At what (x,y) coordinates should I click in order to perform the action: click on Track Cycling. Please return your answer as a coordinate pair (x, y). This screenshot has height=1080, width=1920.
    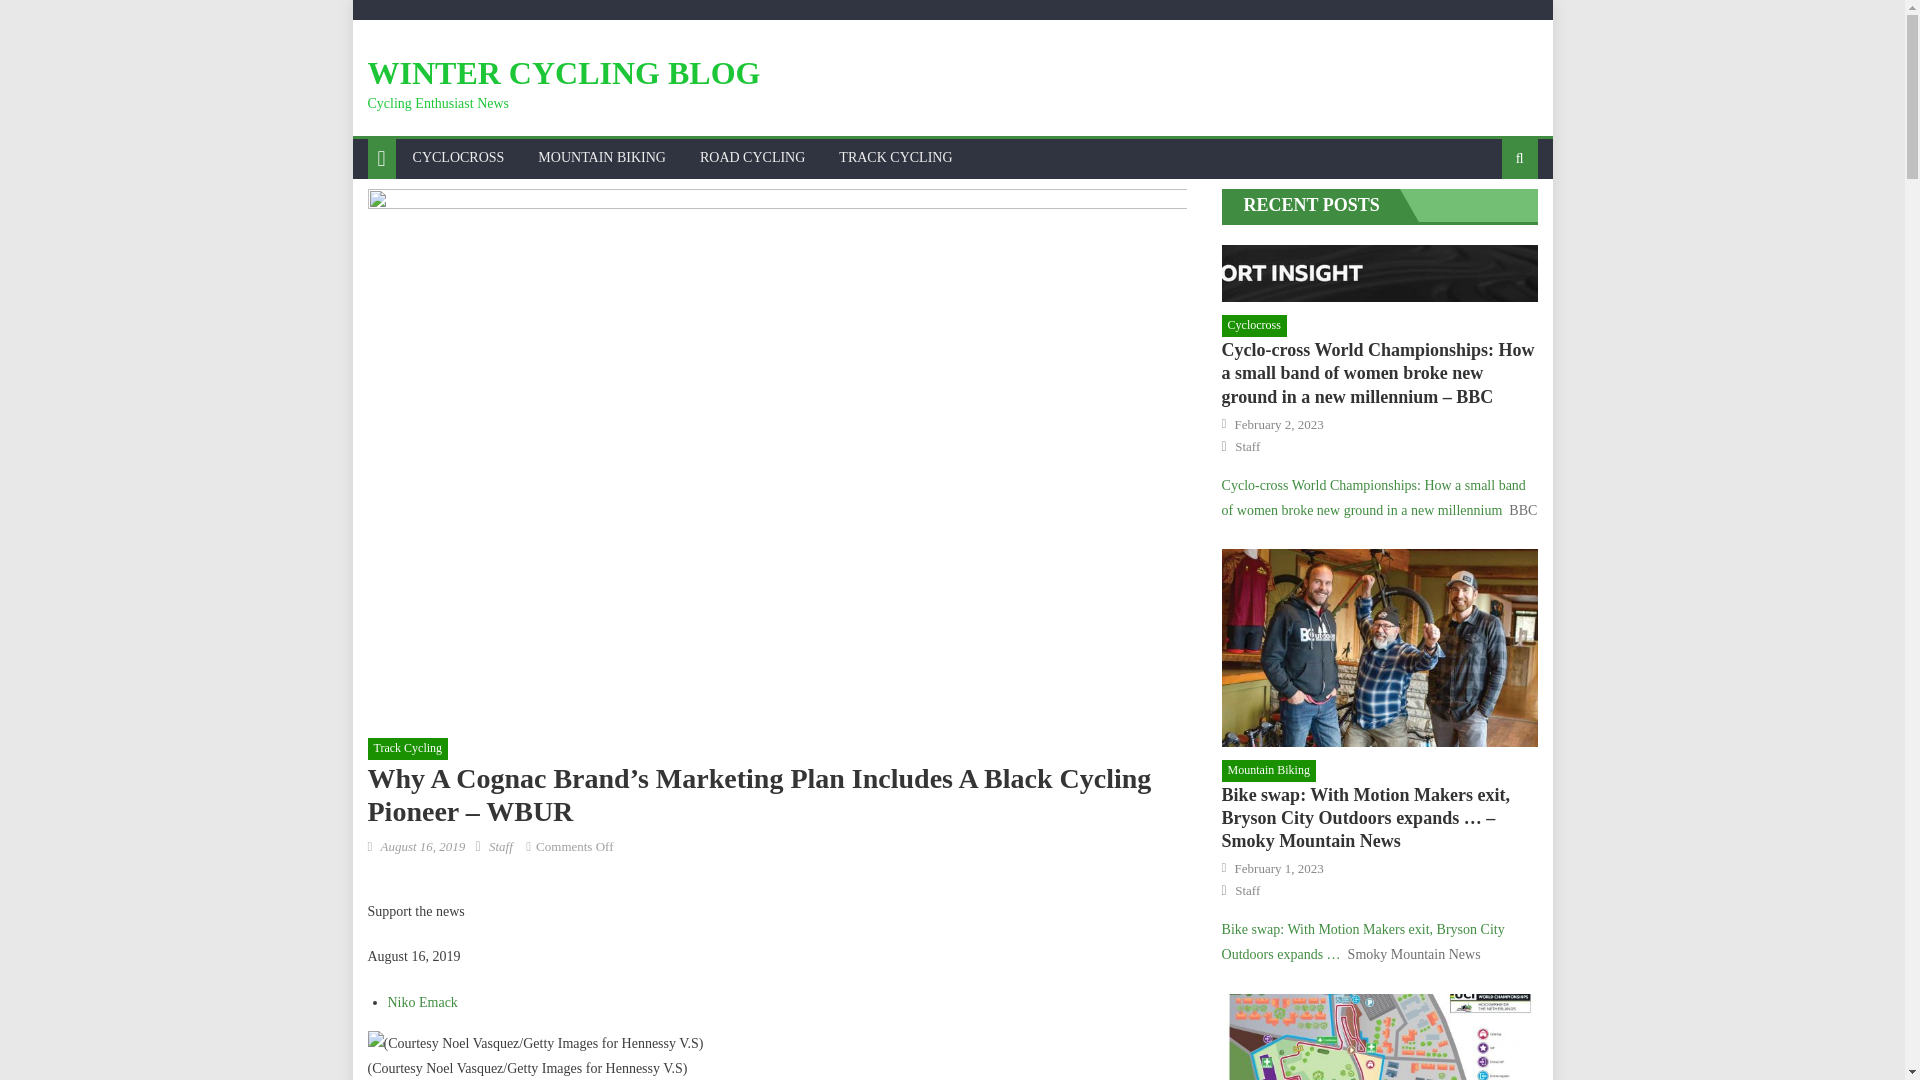
    Looking at the image, I should click on (408, 748).